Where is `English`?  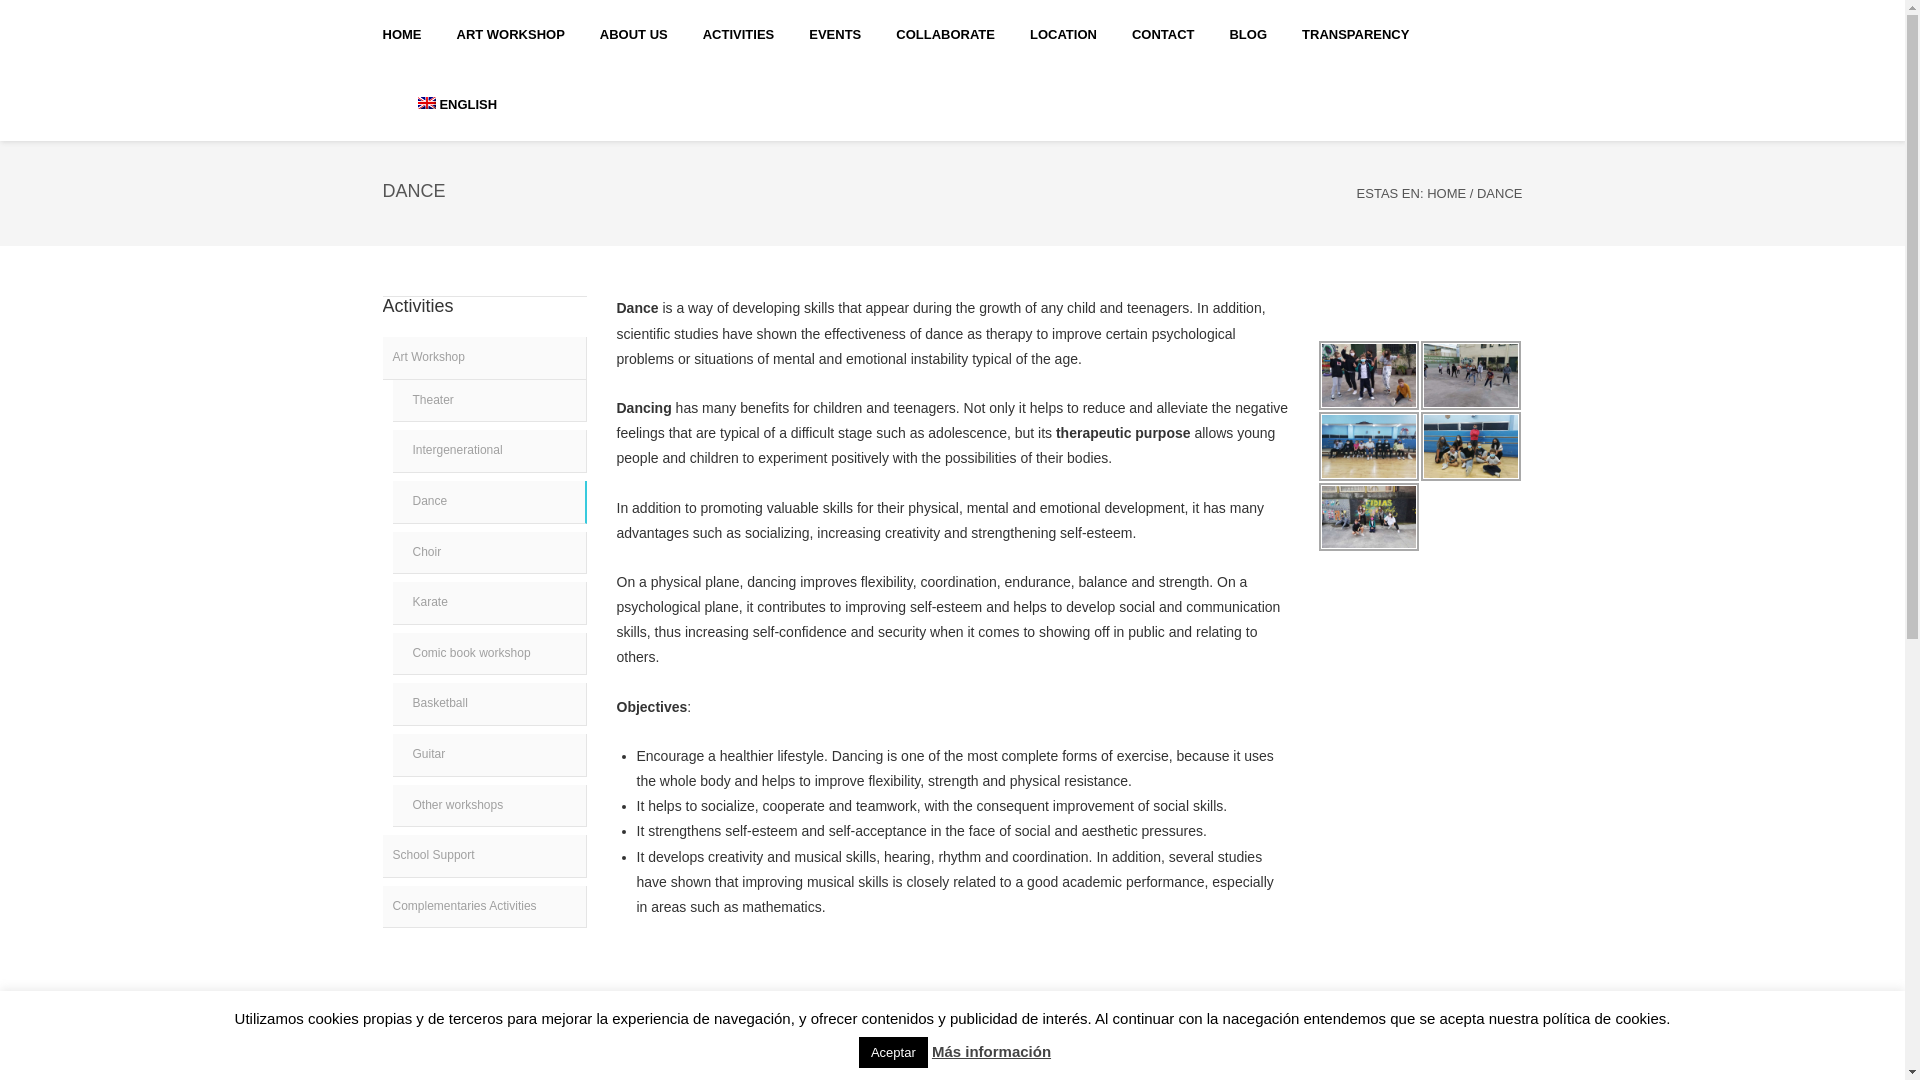
English is located at coordinates (426, 103).